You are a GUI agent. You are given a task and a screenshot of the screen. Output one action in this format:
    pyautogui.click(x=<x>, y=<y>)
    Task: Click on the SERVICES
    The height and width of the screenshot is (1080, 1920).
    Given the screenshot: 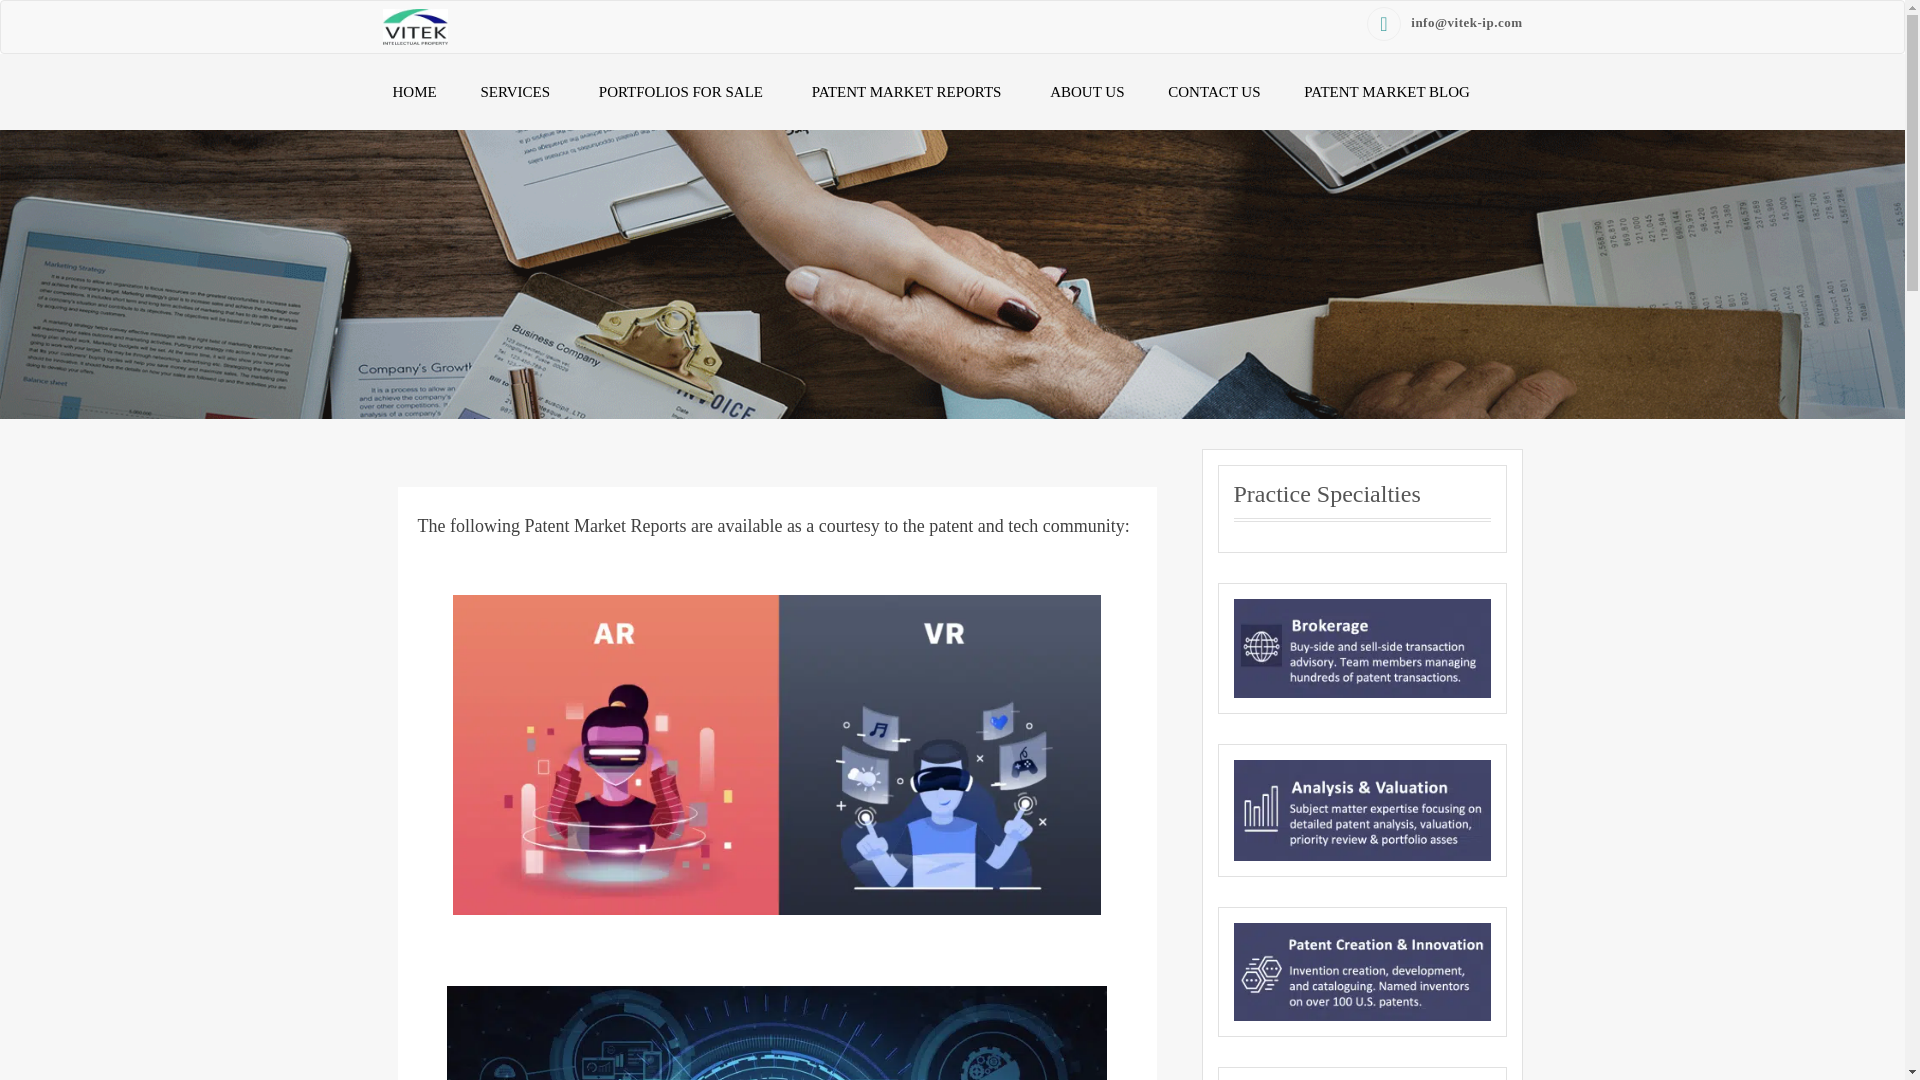 What is the action you would take?
    pyautogui.click(x=517, y=92)
    